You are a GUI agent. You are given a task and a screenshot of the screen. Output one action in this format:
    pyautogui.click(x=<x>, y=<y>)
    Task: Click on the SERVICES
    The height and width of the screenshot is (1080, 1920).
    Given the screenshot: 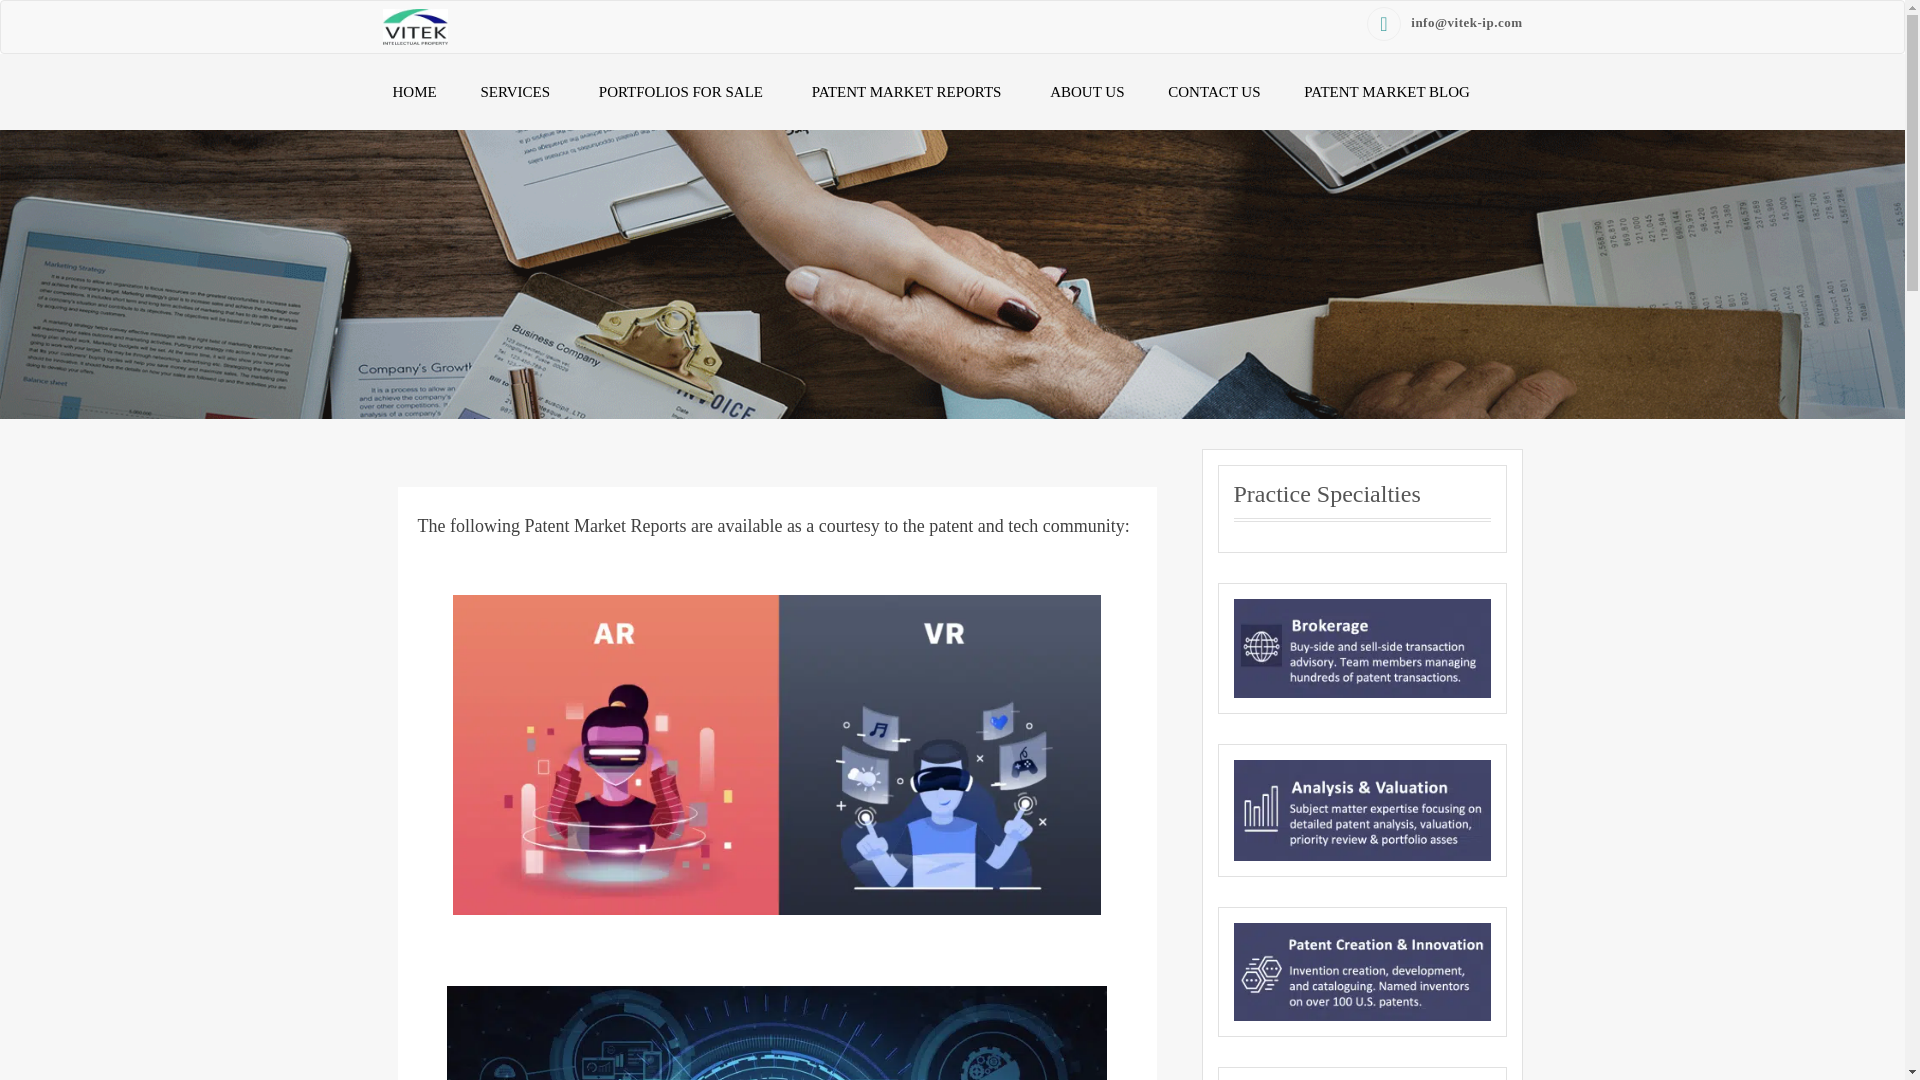 What is the action you would take?
    pyautogui.click(x=517, y=92)
    